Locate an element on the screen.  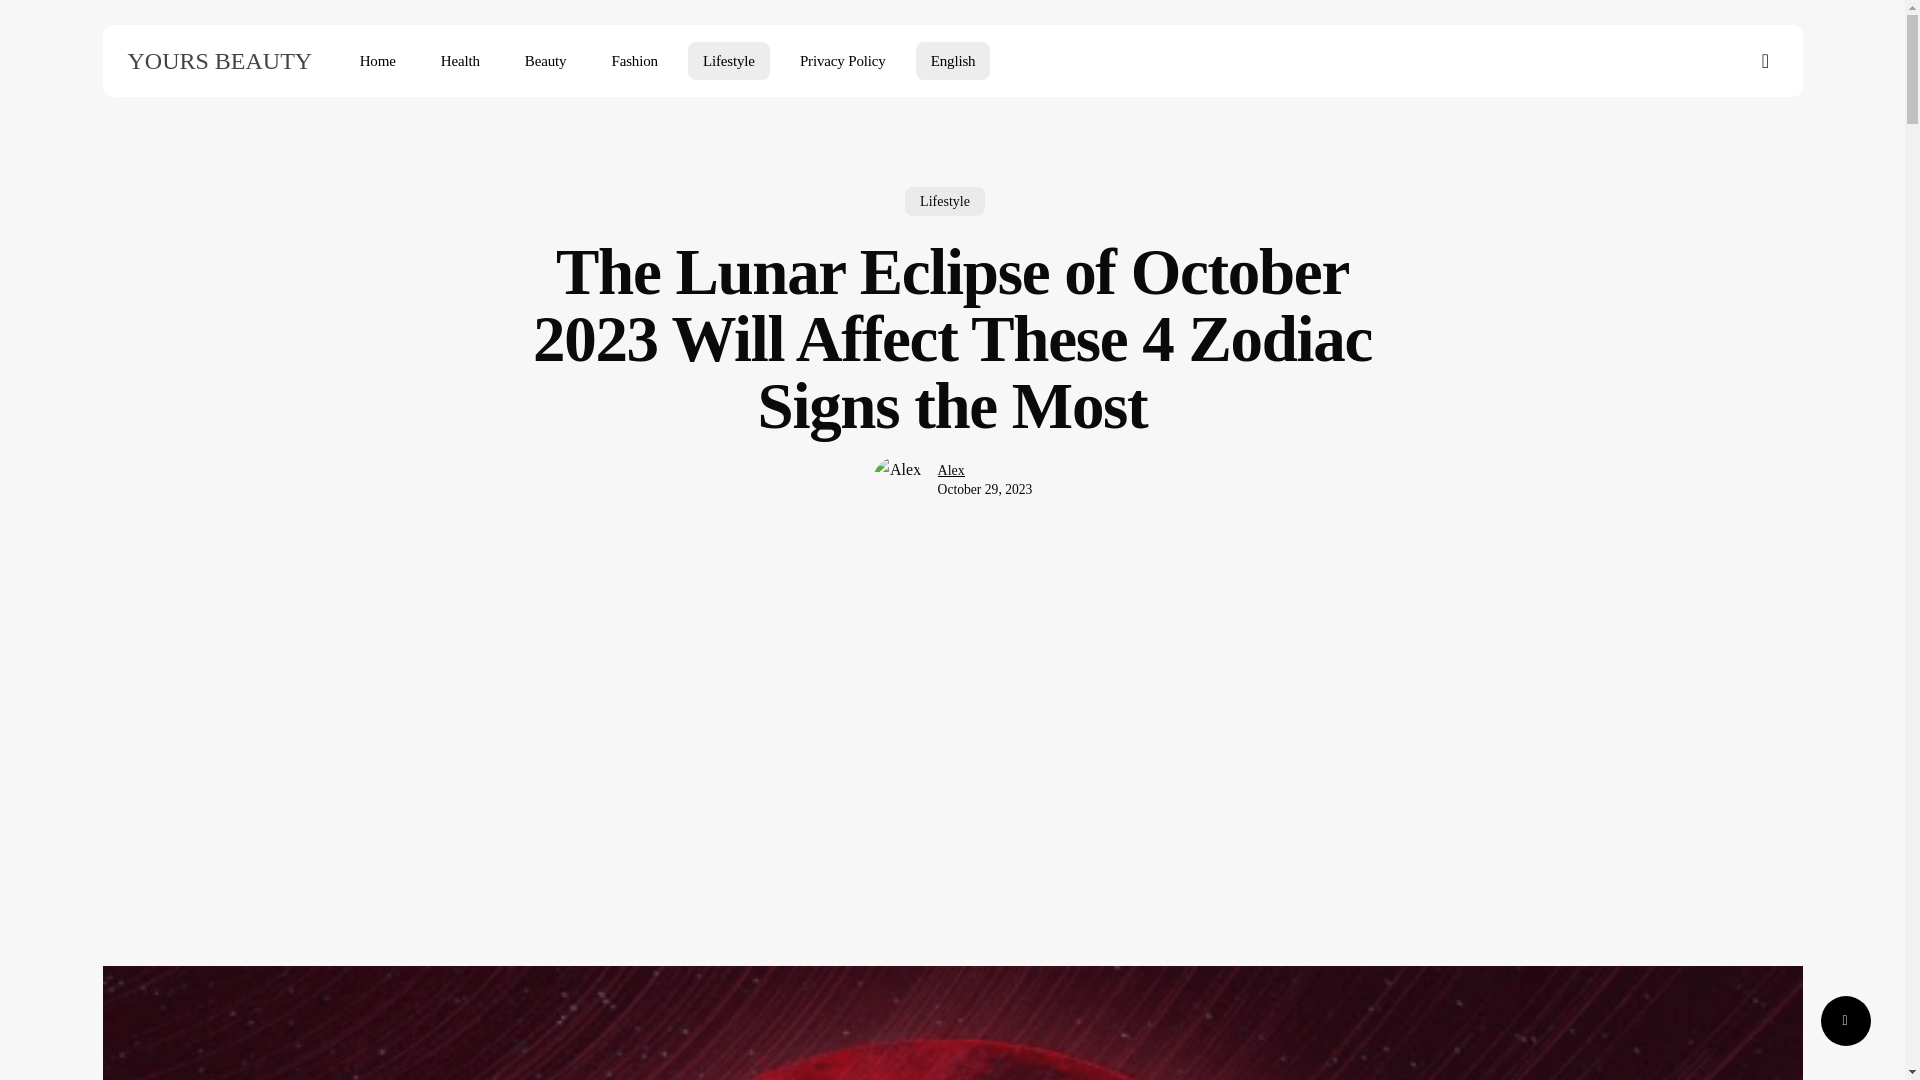
Beauty is located at coordinates (546, 60).